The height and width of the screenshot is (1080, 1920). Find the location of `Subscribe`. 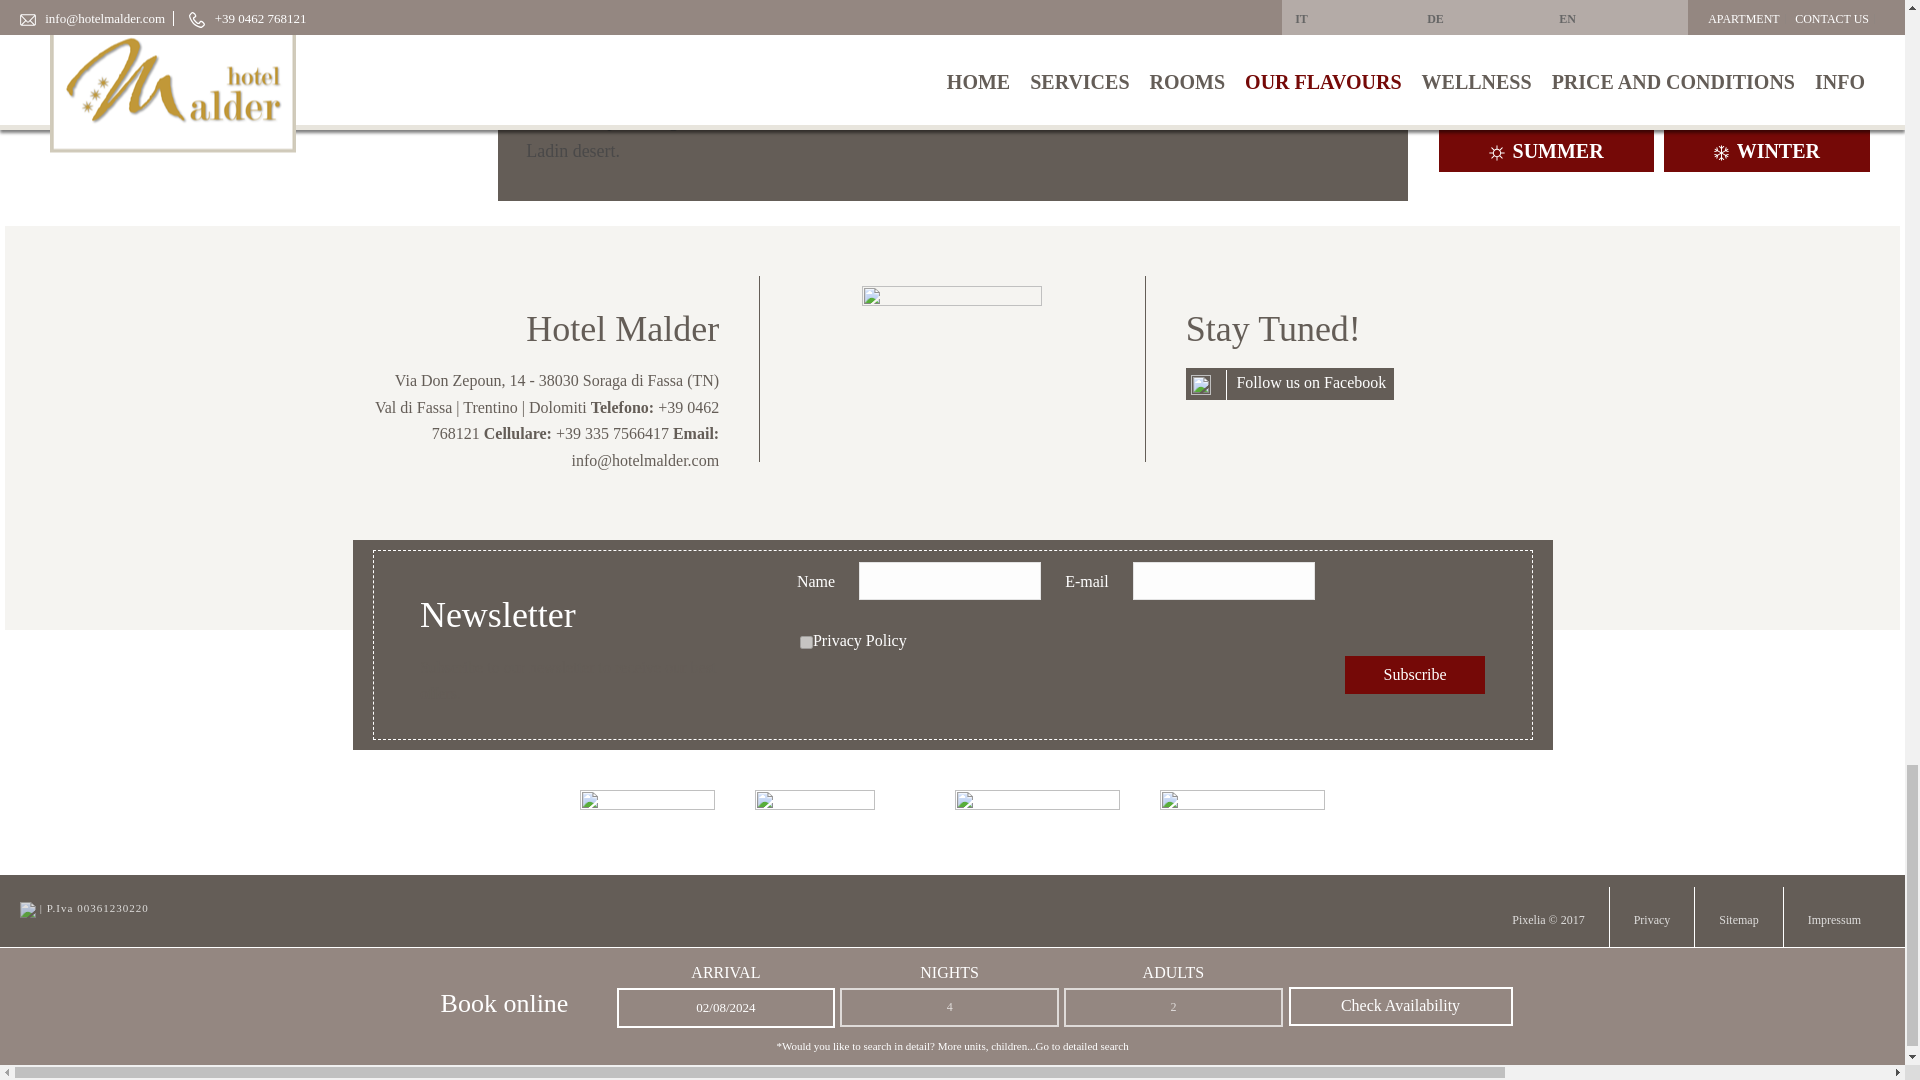

Subscribe is located at coordinates (1414, 674).